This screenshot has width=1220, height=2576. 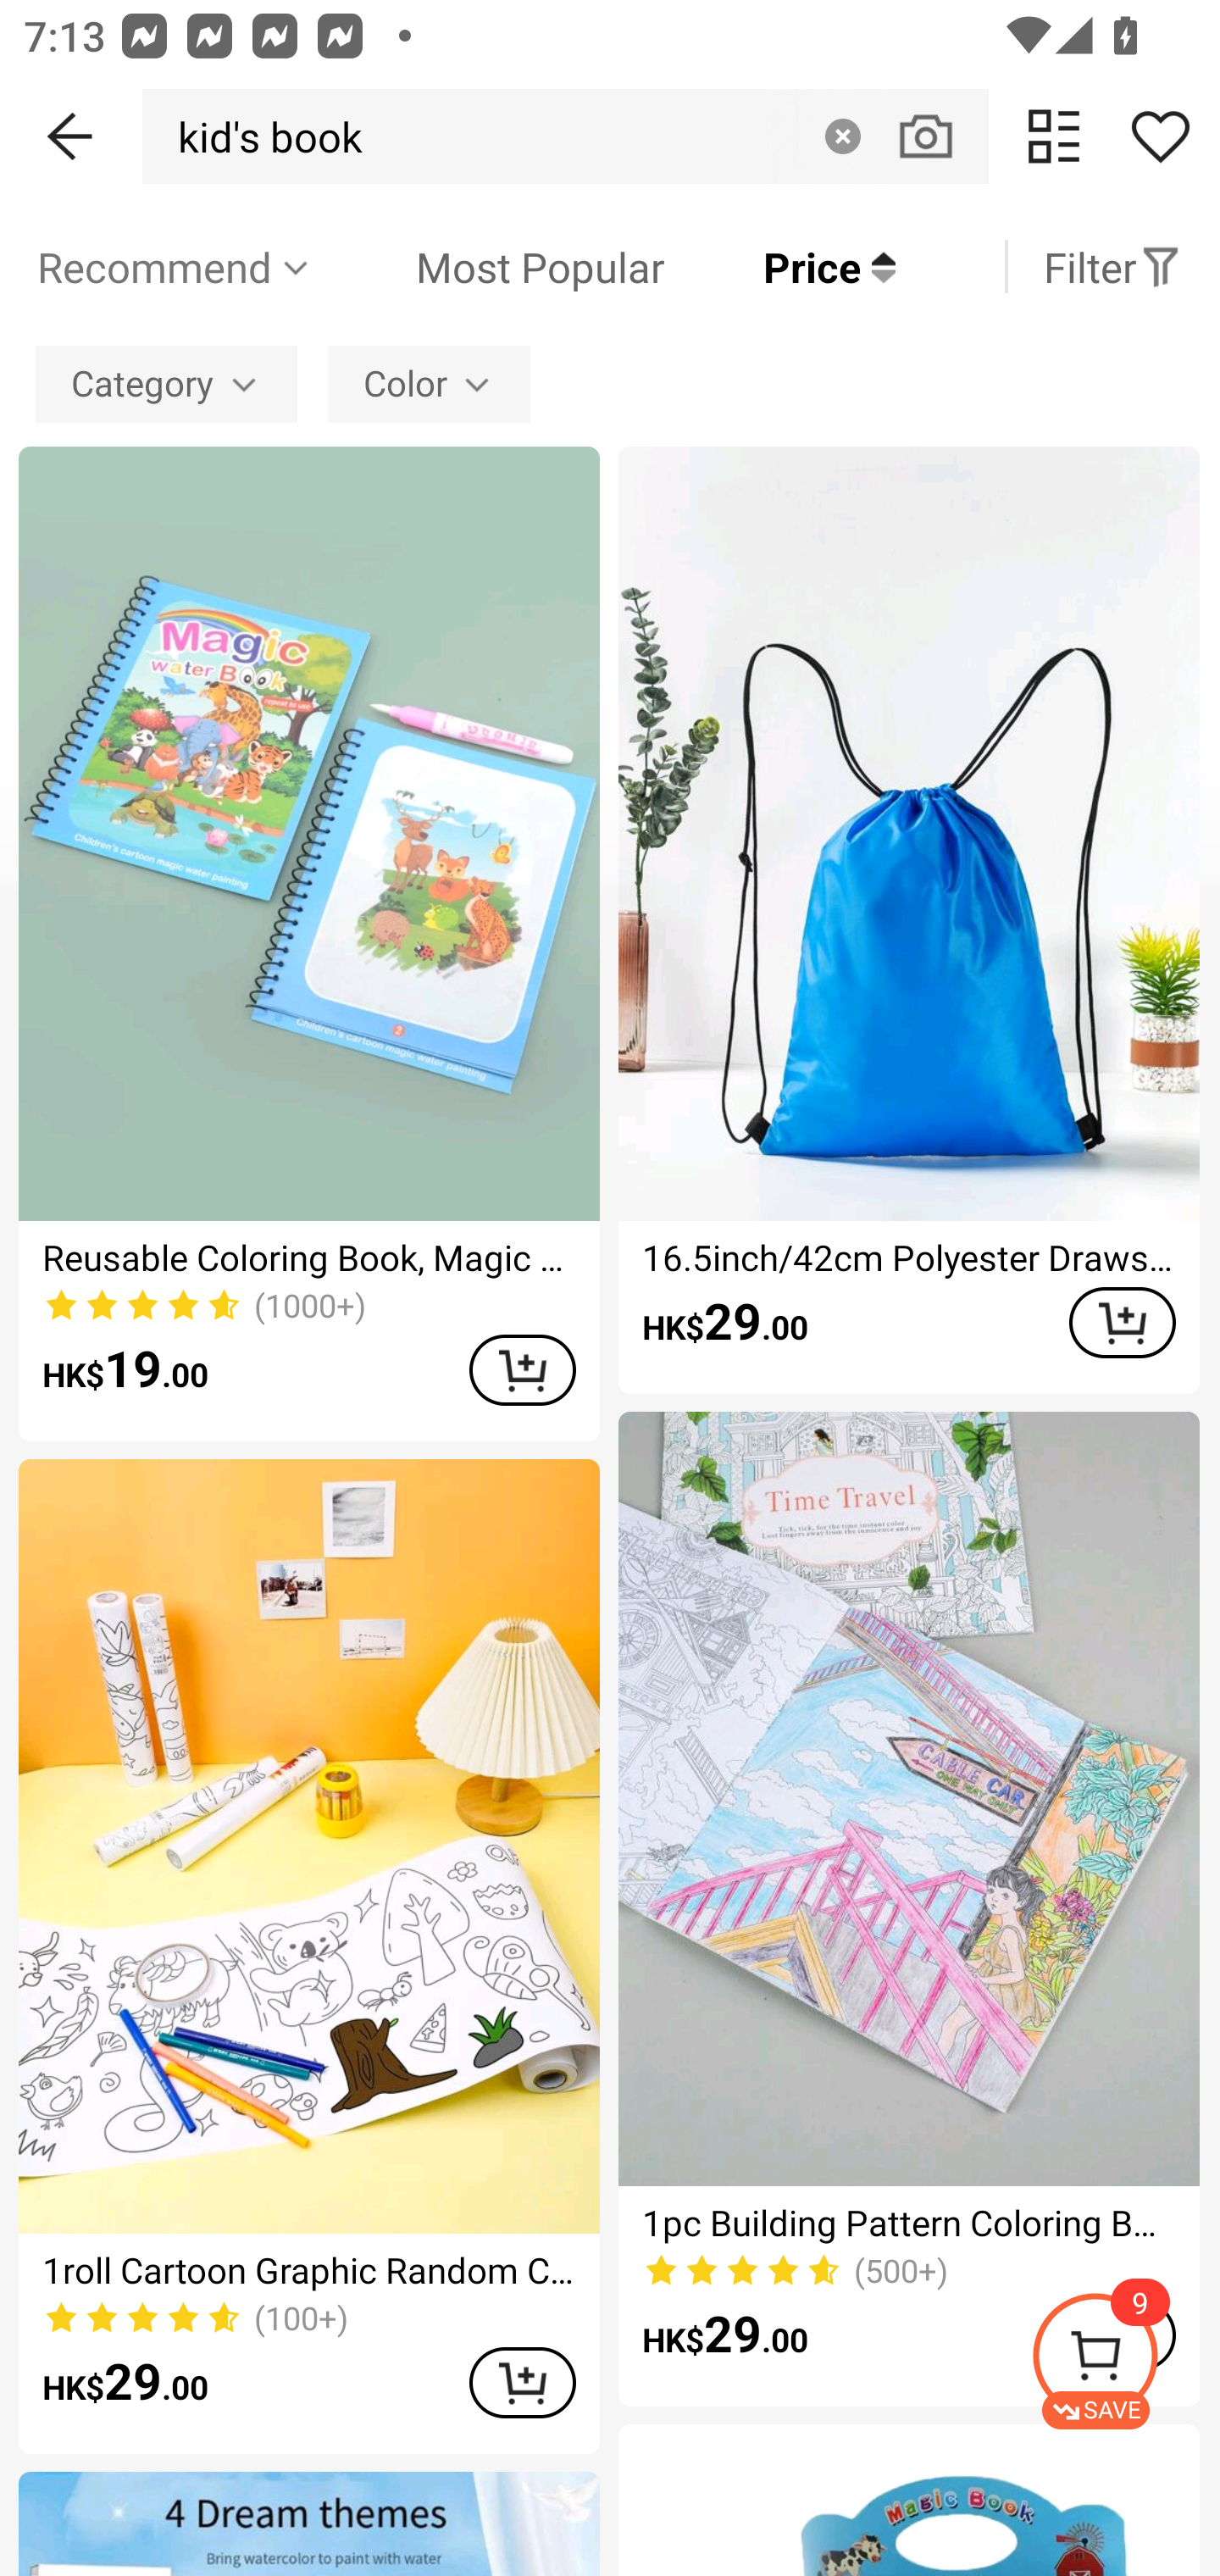 What do you see at coordinates (842, 136) in the screenshot?
I see `Clear` at bounding box center [842, 136].